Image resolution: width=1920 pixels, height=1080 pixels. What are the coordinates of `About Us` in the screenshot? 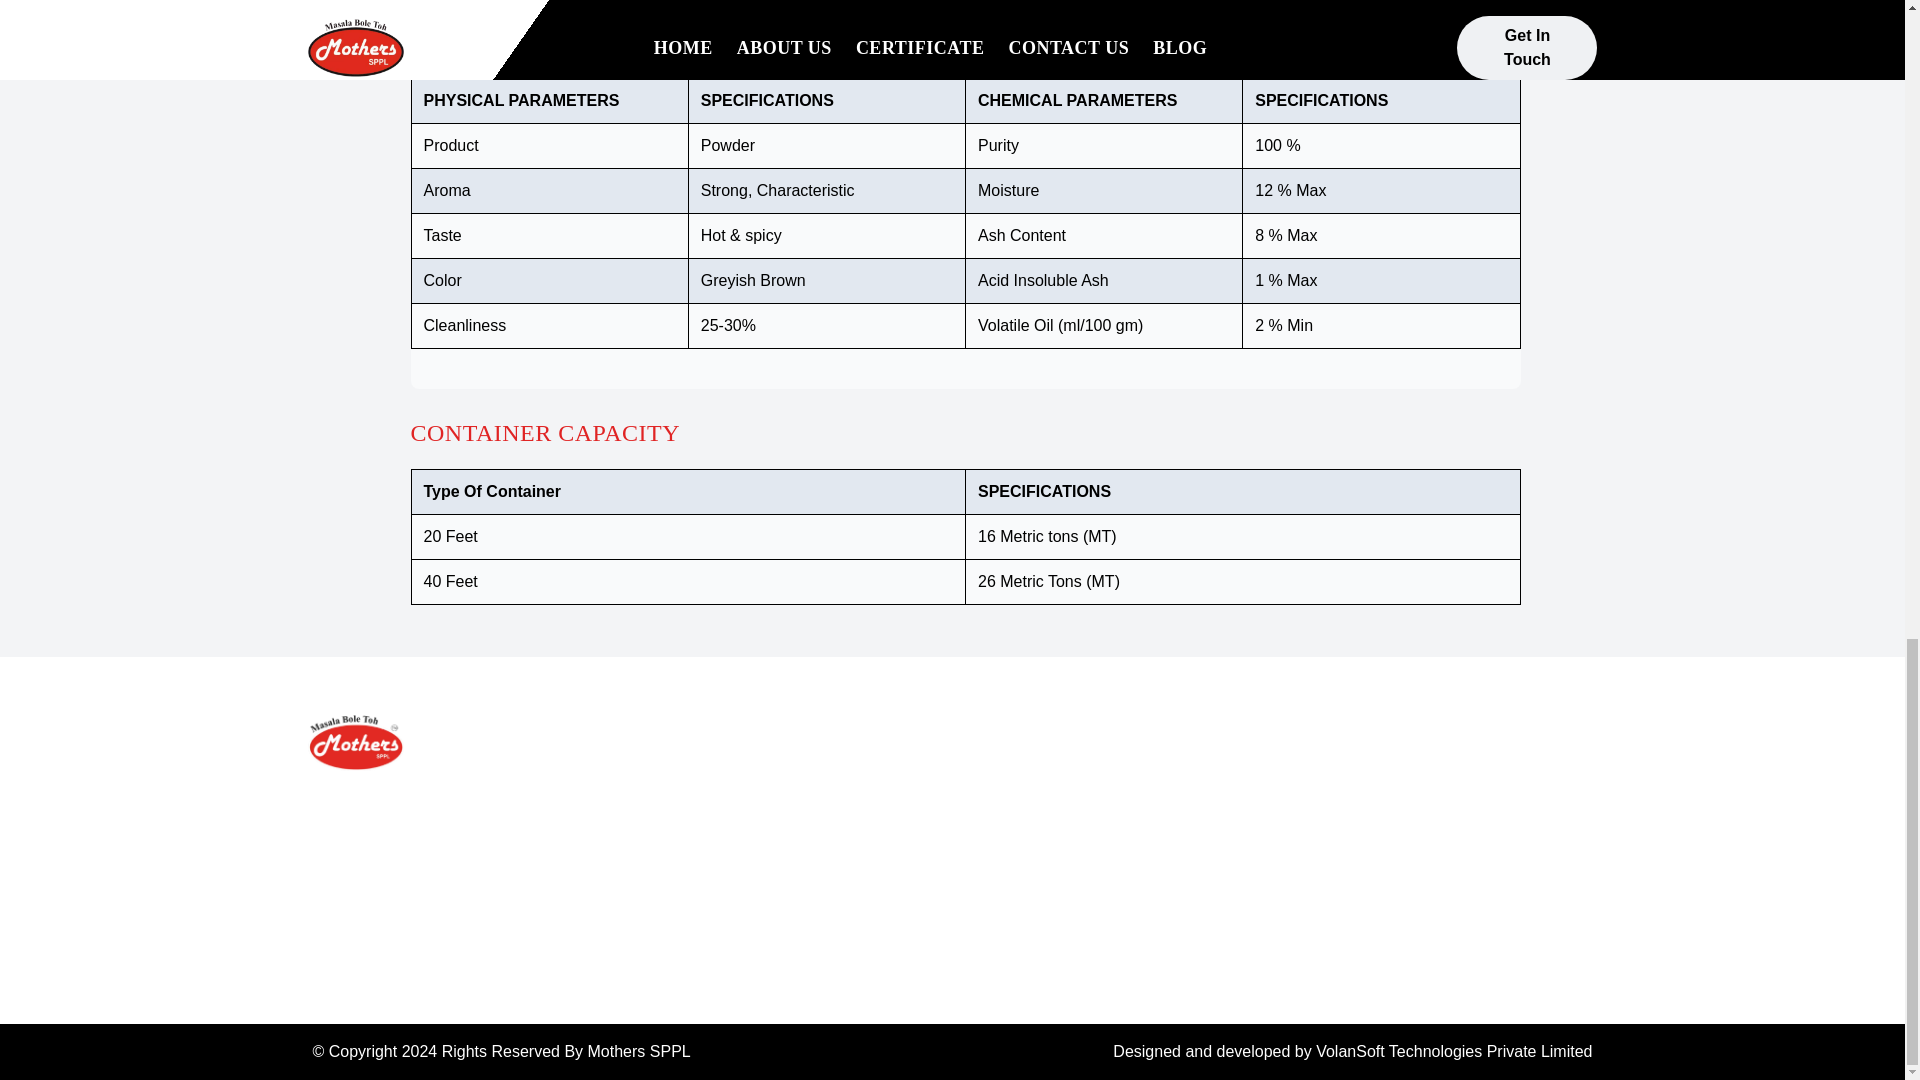 It's located at (784, 778).